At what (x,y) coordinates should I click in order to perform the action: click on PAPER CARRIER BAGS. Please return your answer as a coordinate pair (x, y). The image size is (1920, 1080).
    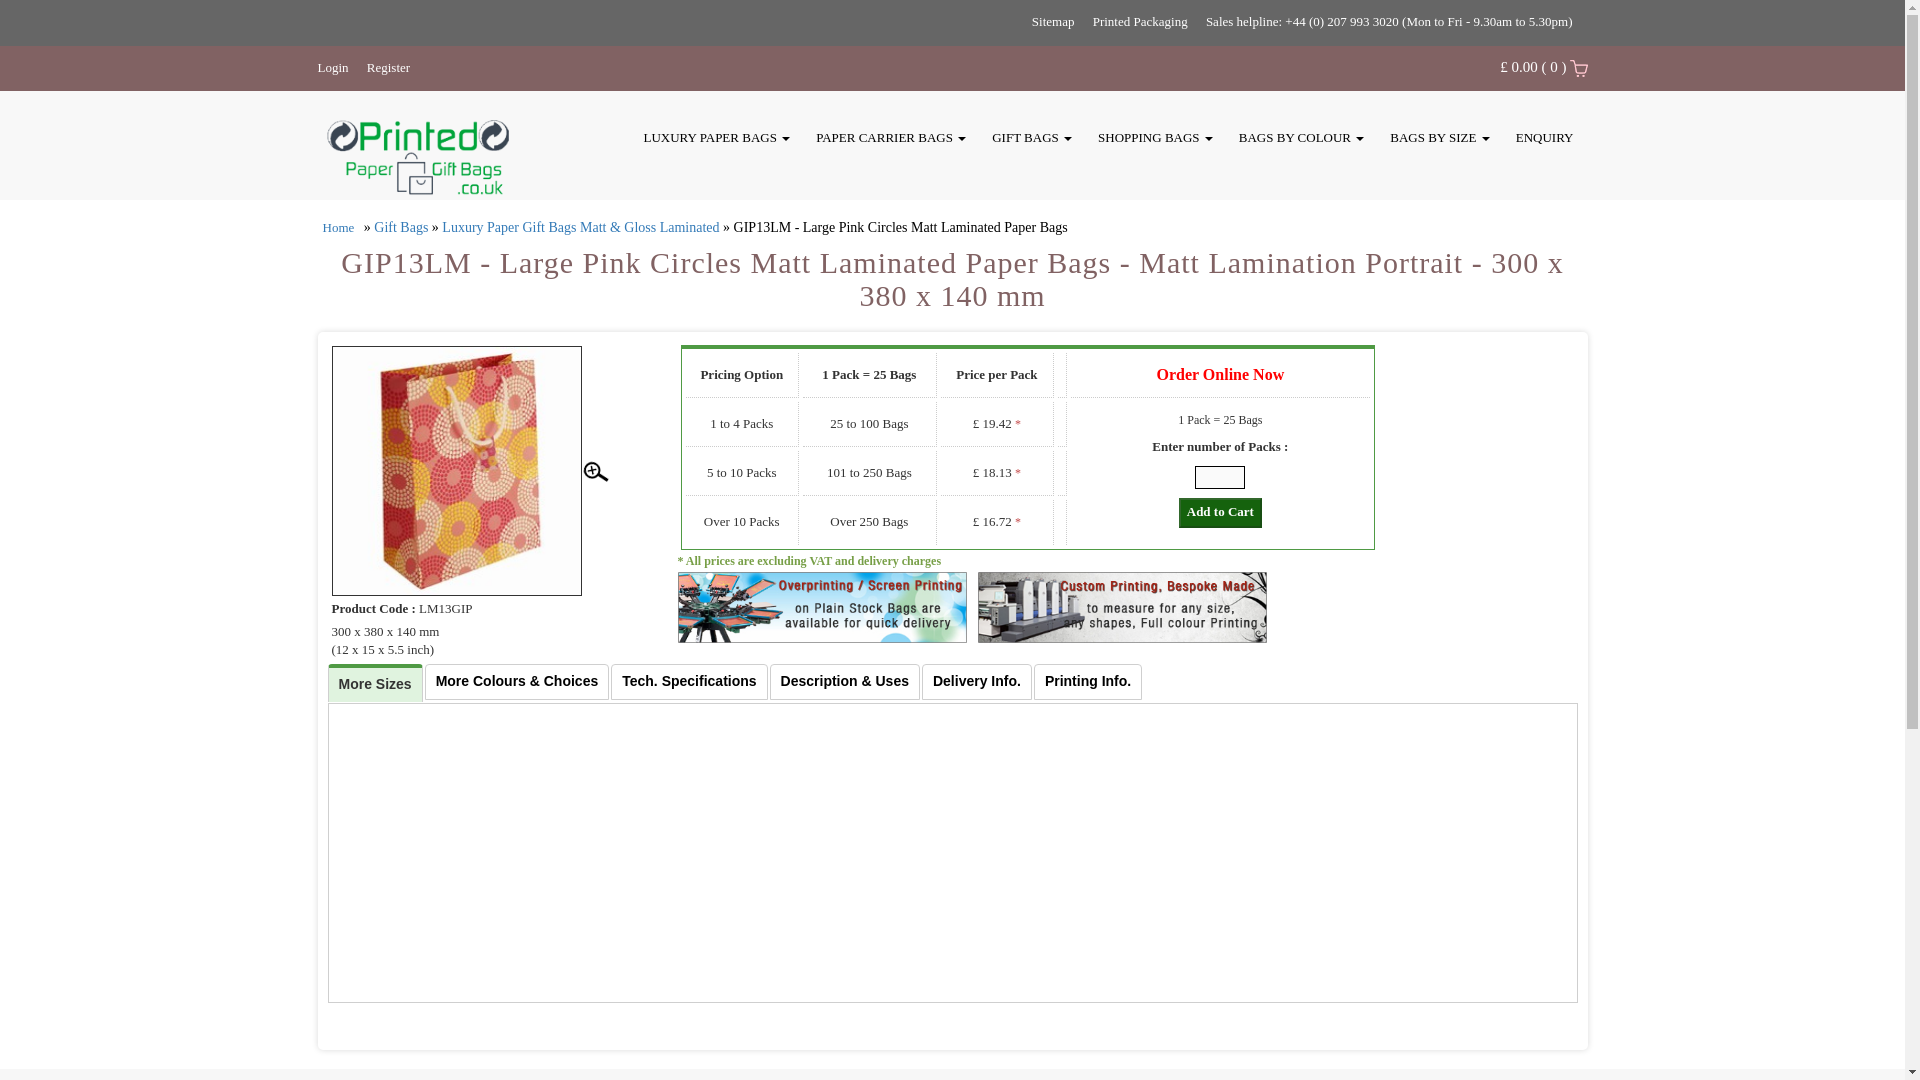
    Looking at the image, I should click on (890, 137).